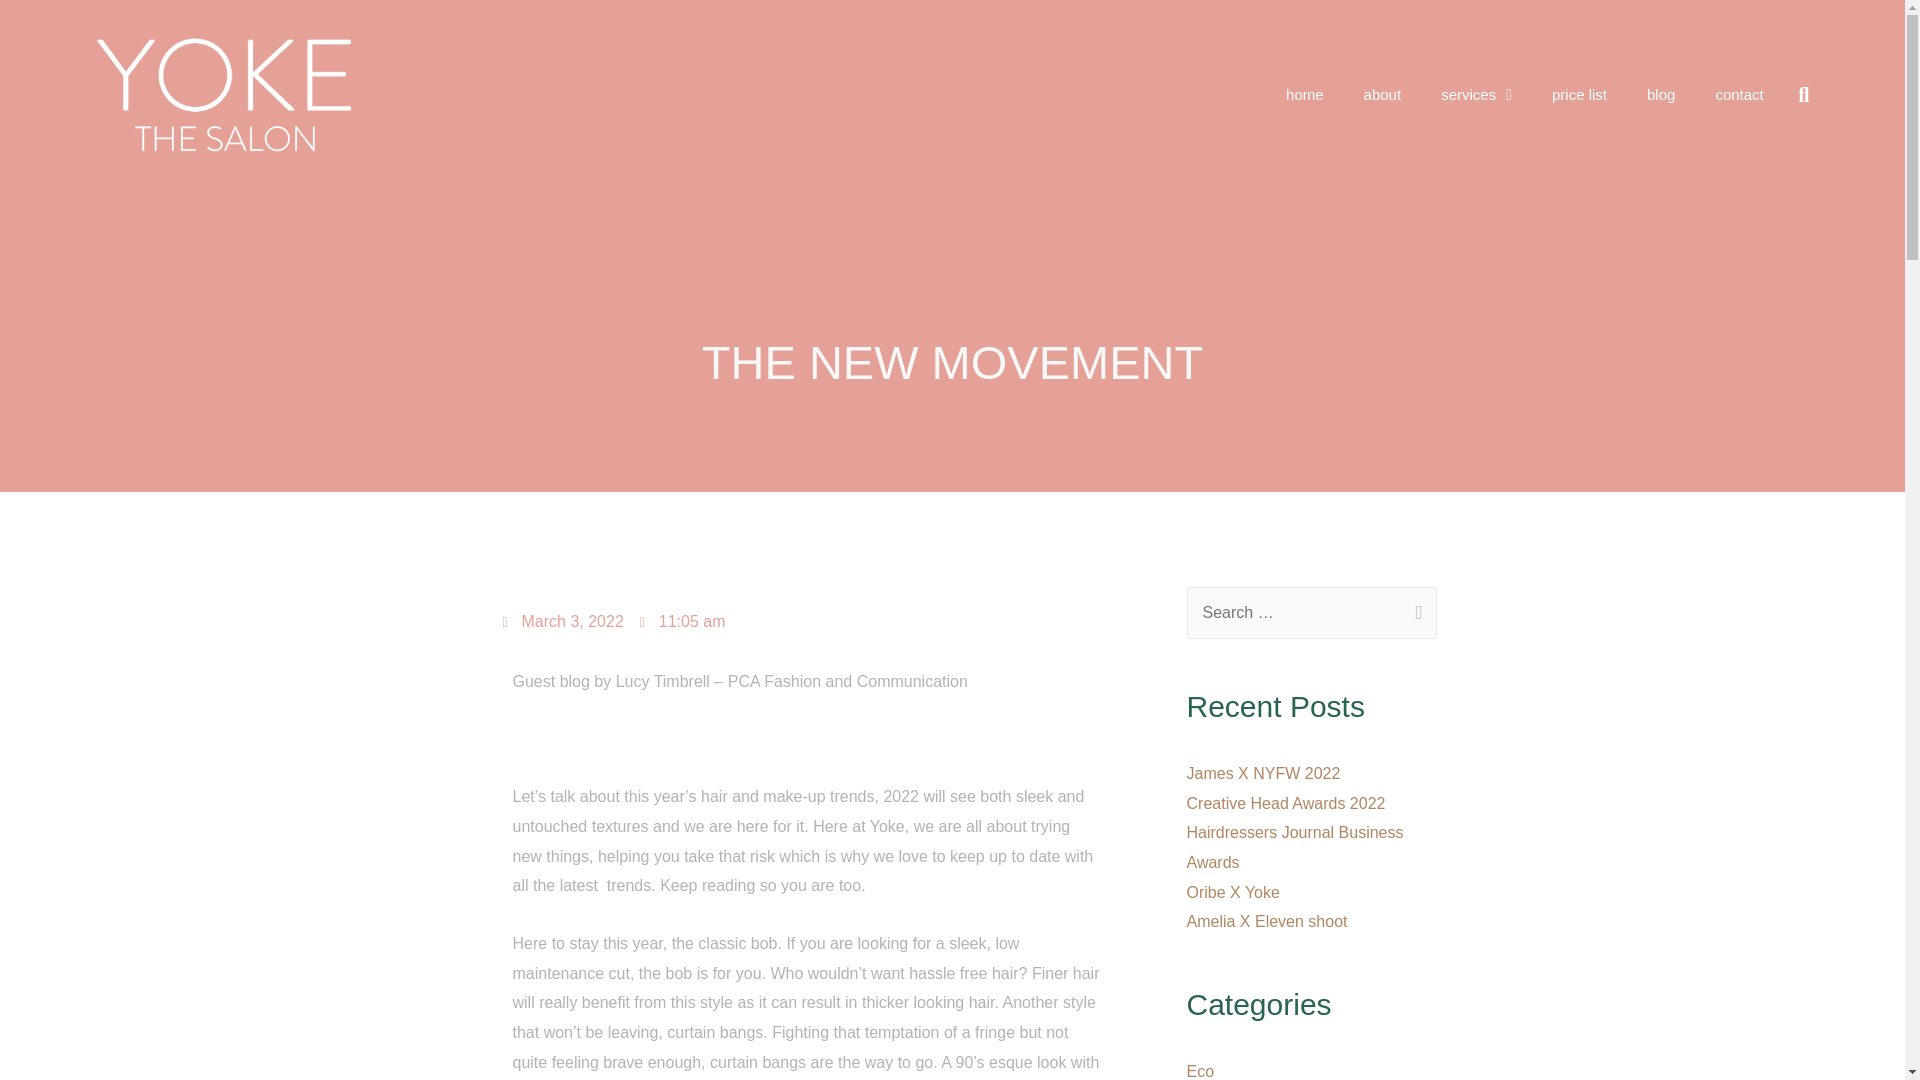  What do you see at coordinates (1200, 1071) in the screenshot?
I see `Eco` at bounding box center [1200, 1071].